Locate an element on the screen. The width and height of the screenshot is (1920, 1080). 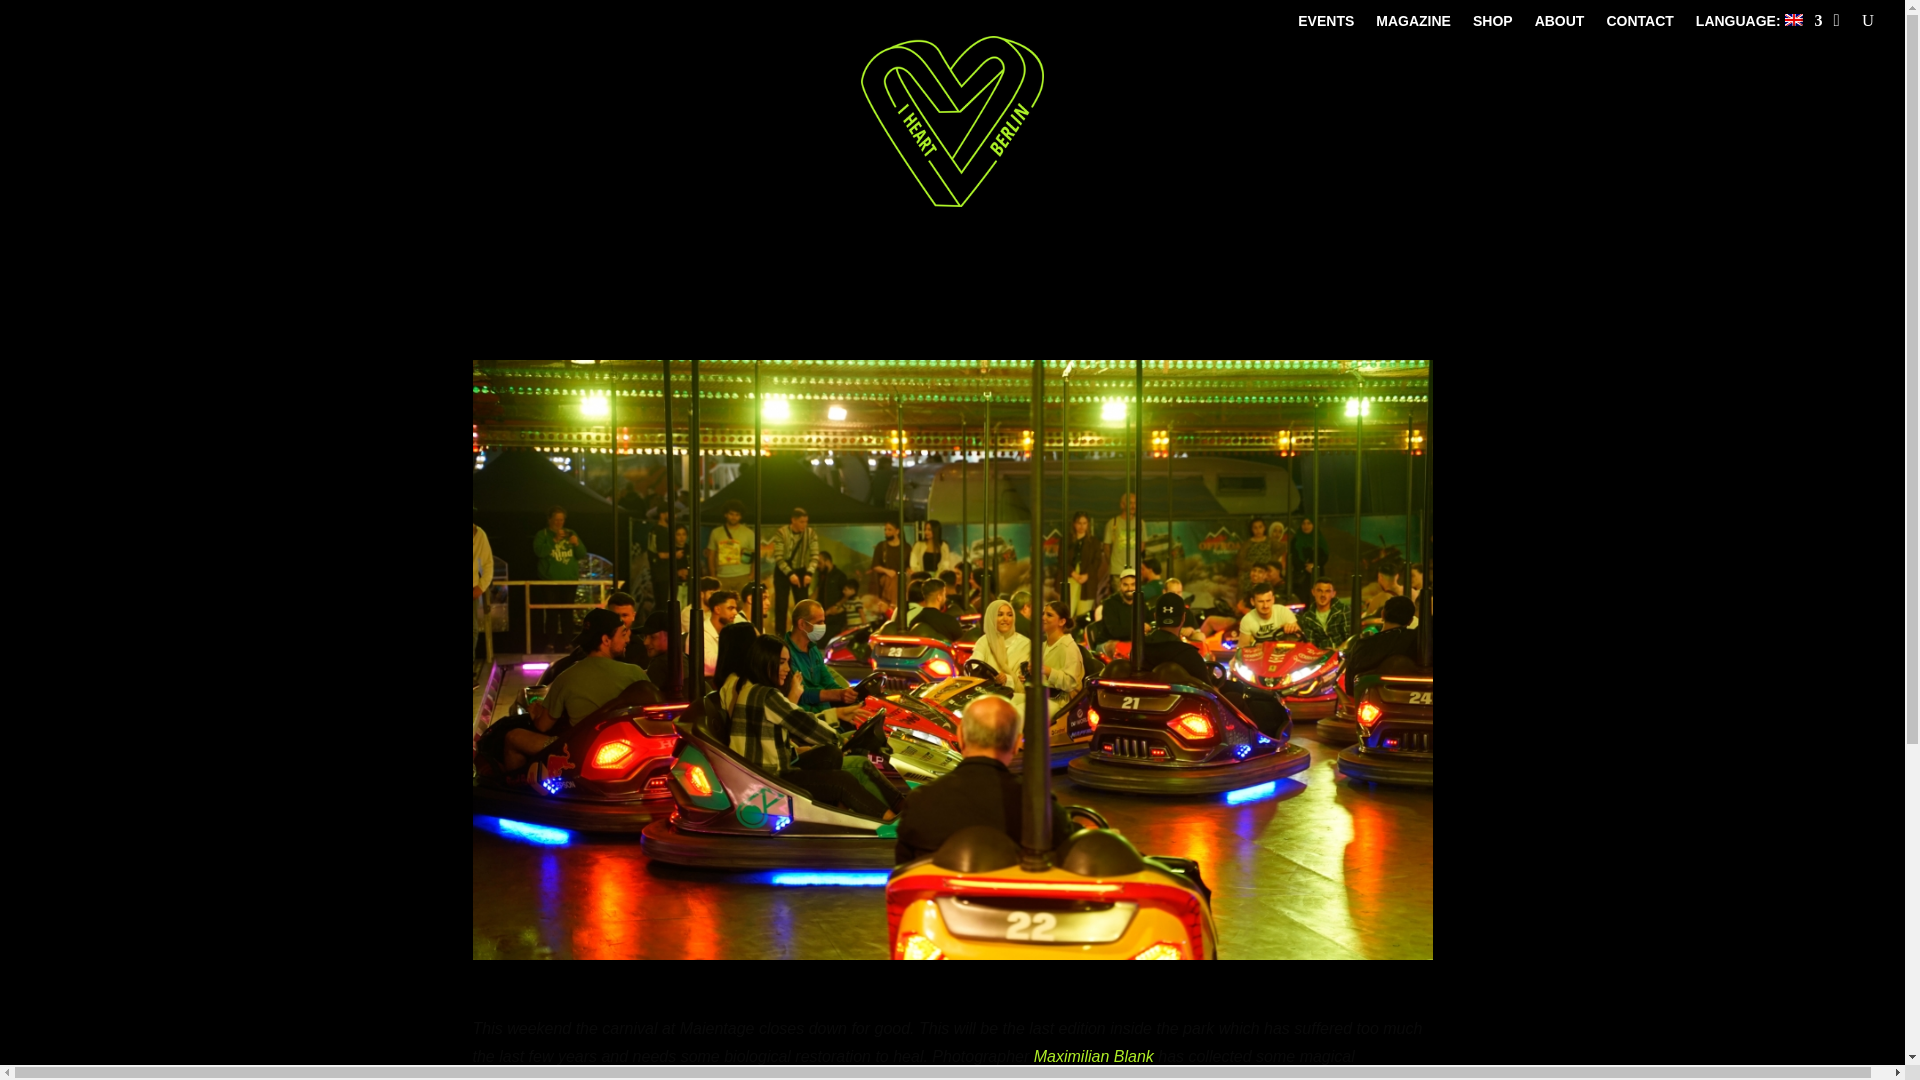
Maximilian Blank is located at coordinates (1094, 1056).